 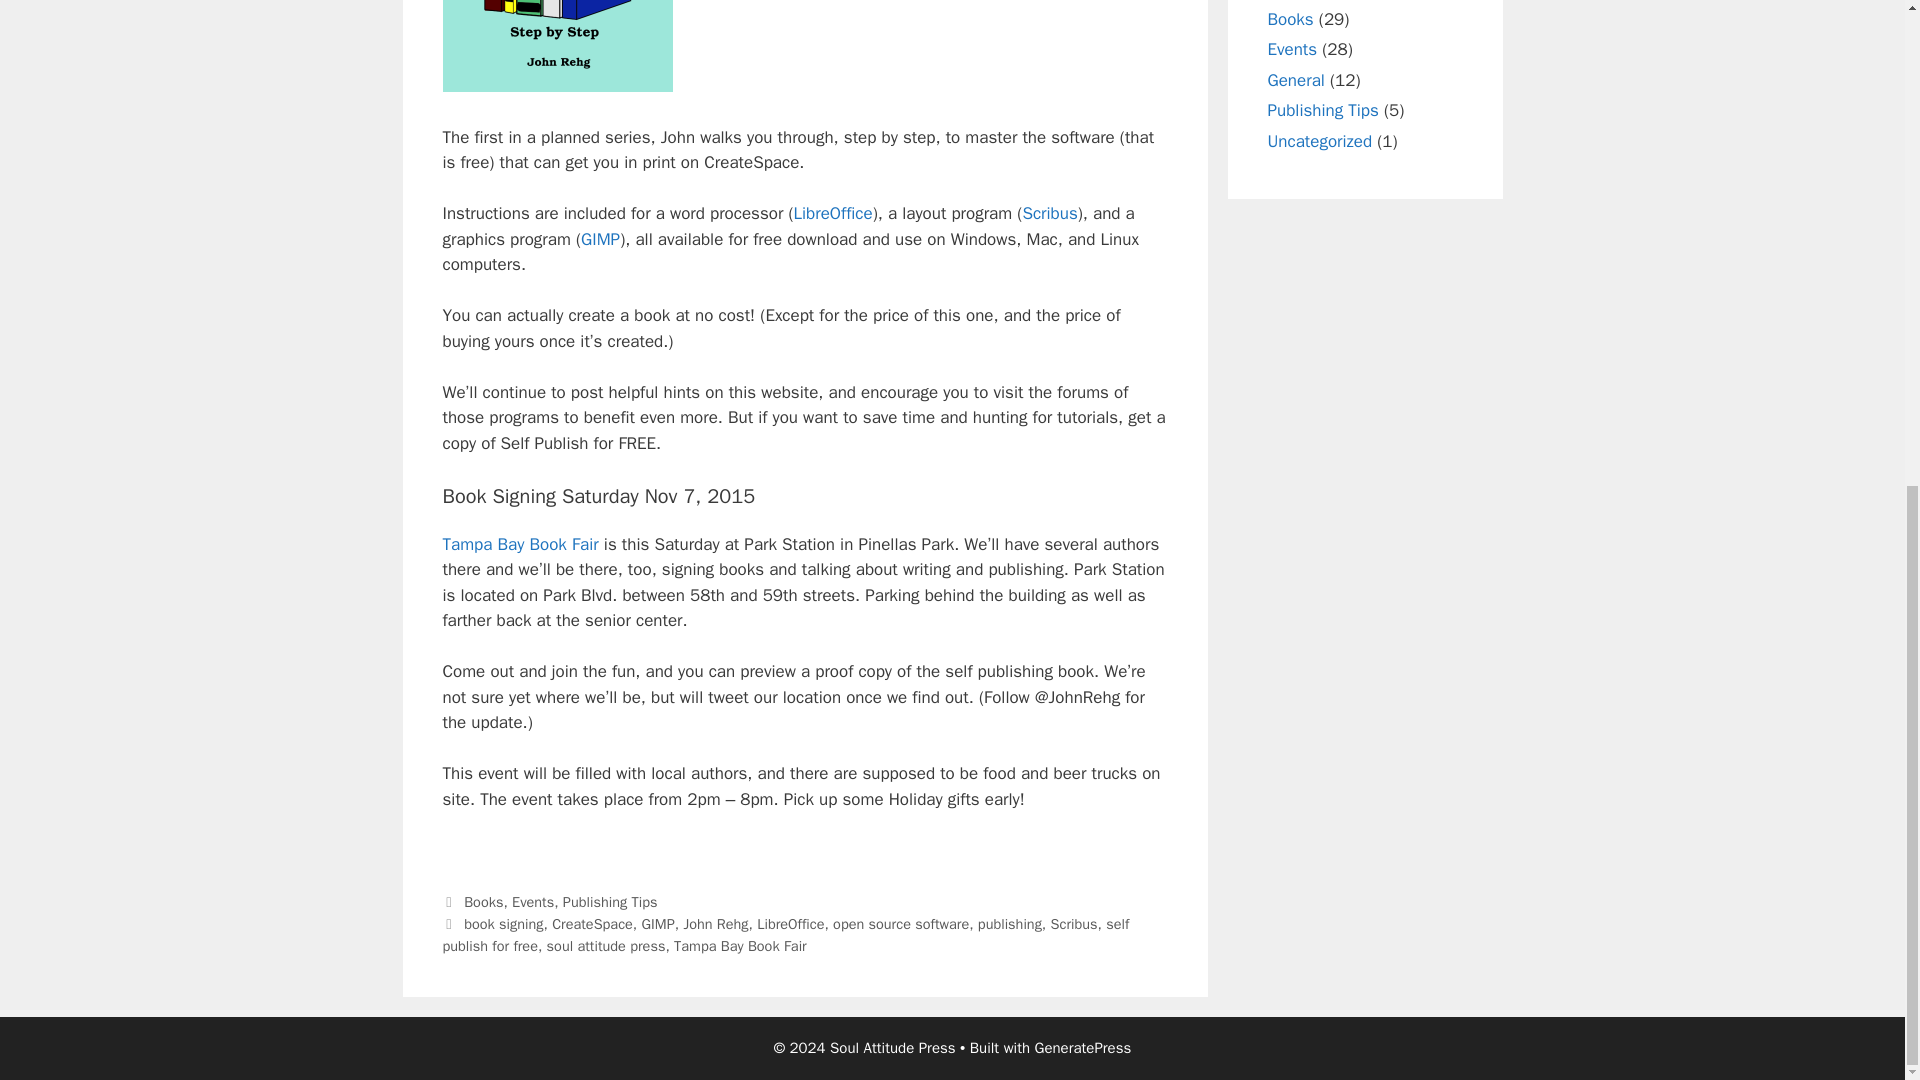 I want to click on GIMP, so click(x=600, y=238).